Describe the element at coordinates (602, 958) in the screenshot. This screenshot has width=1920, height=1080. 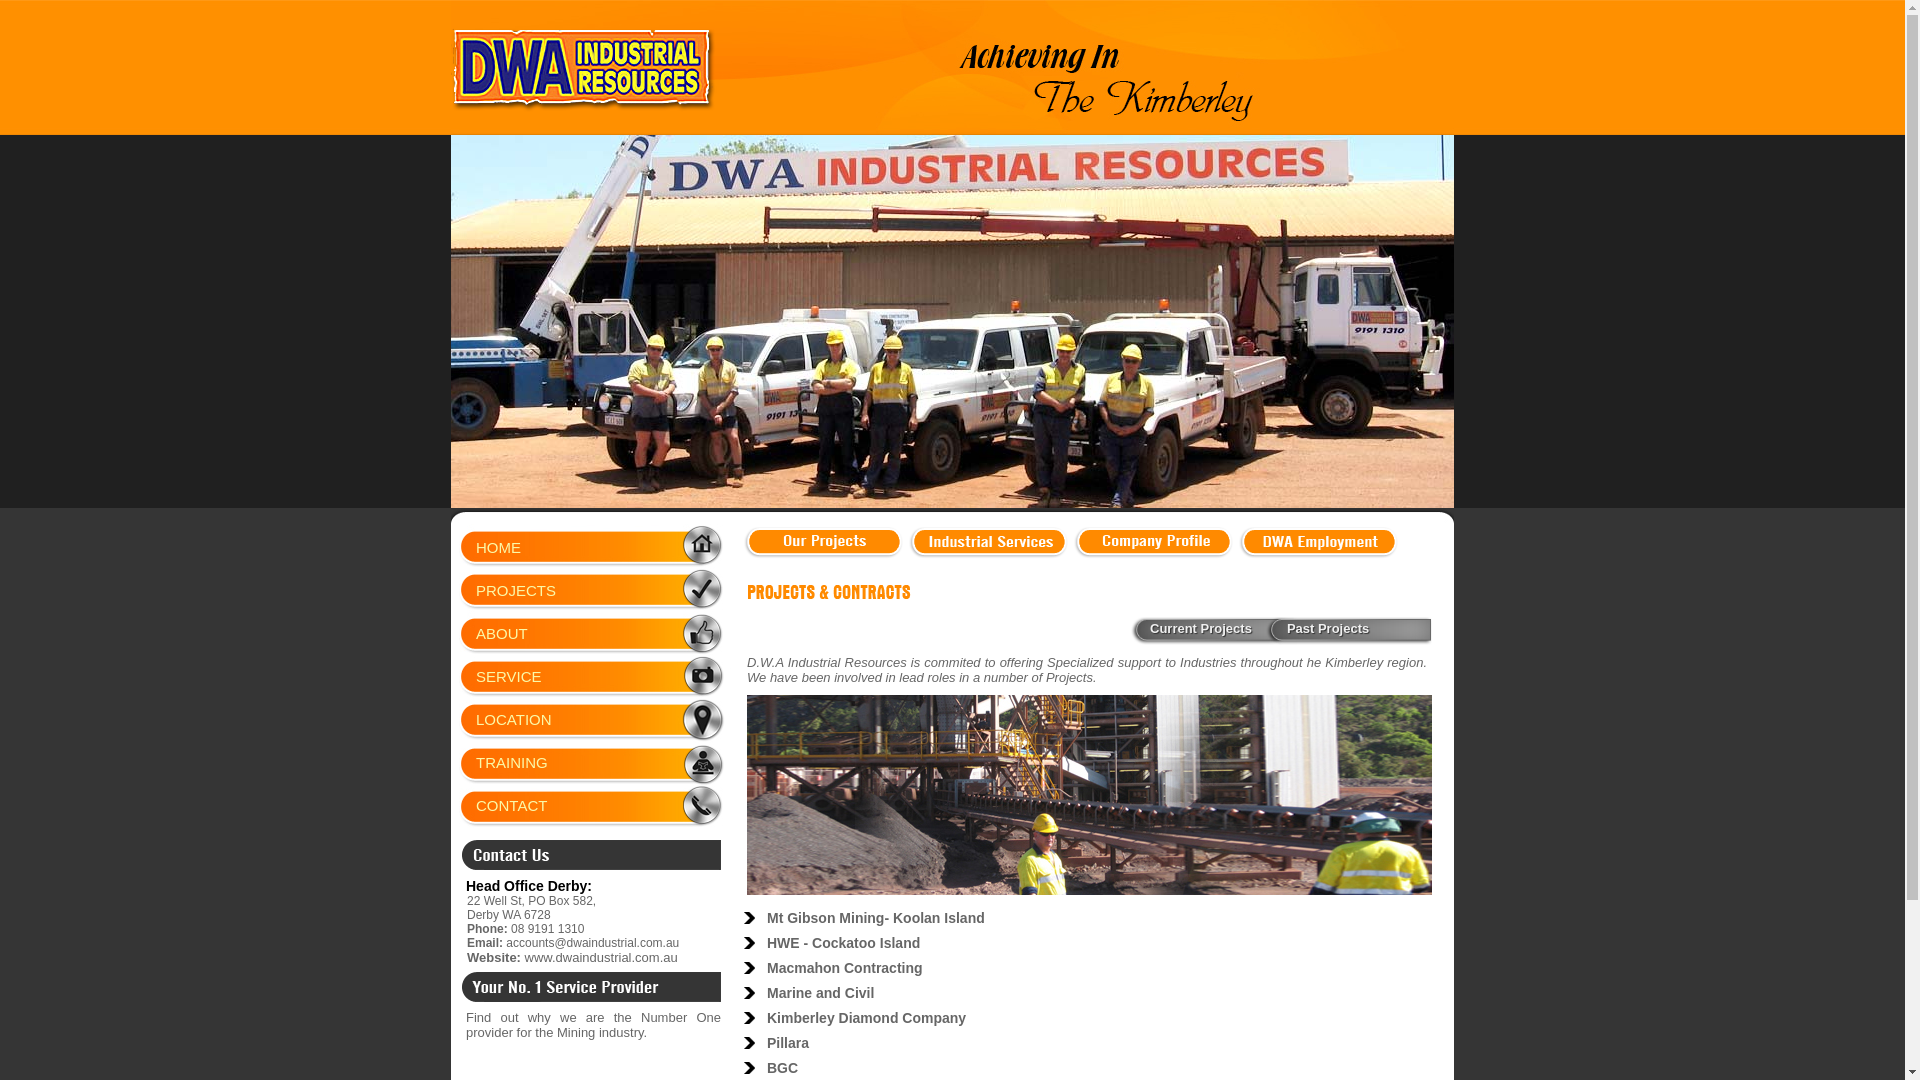
I see `www.dwaindustrial.com.au` at that location.